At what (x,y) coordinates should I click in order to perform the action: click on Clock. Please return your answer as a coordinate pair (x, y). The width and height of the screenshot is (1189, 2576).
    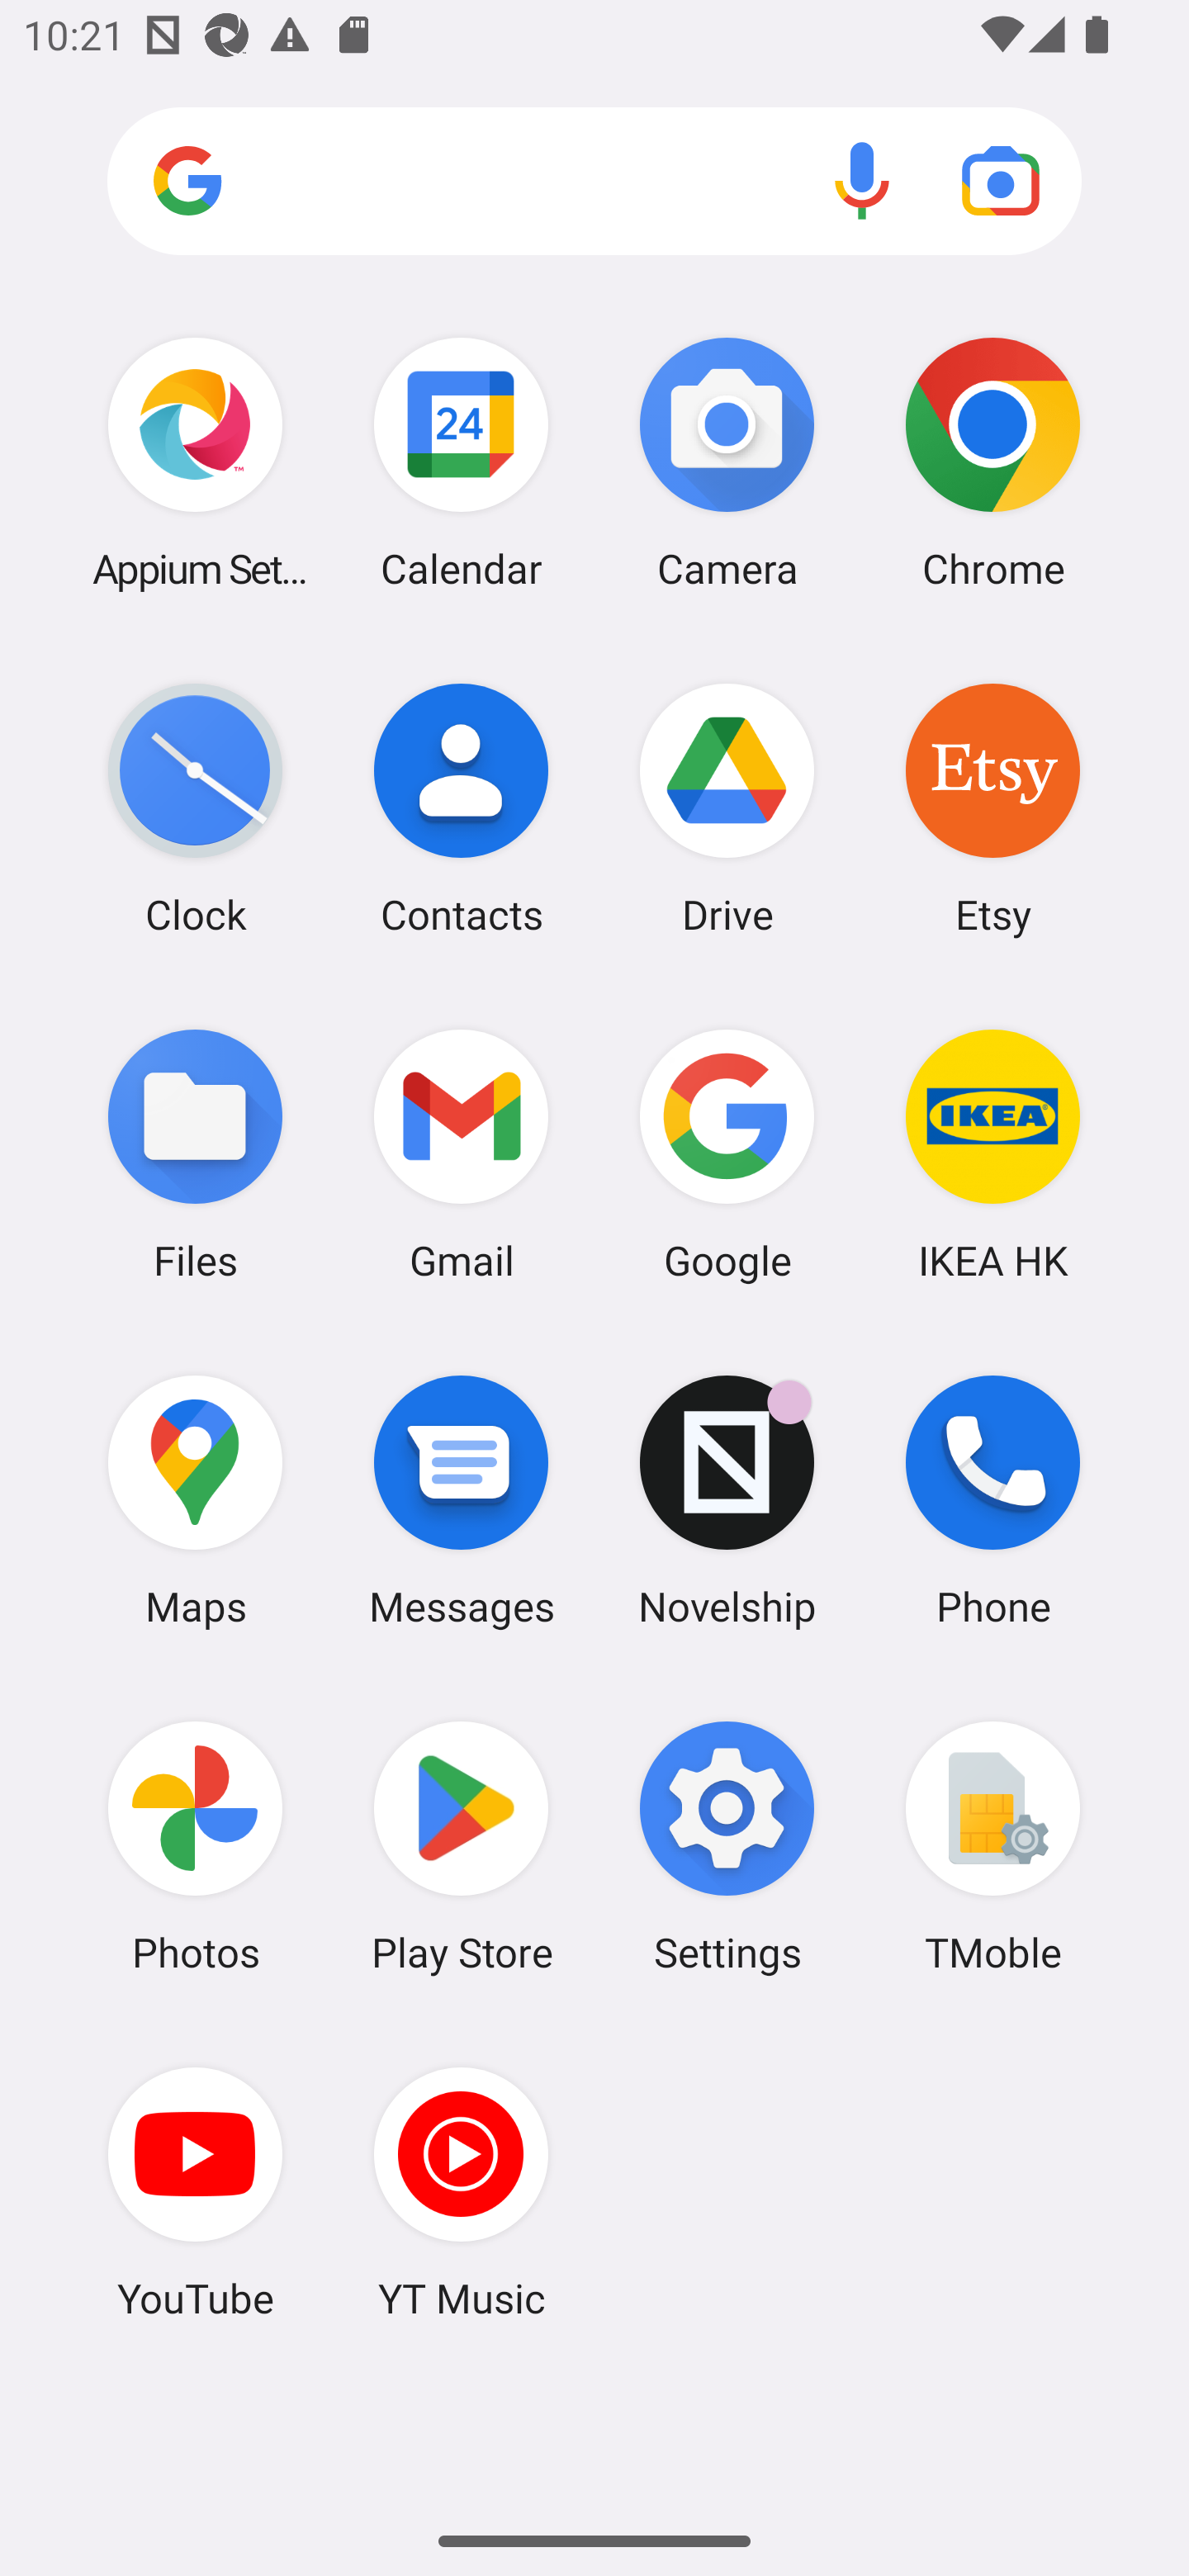
    Looking at the image, I should click on (195, 808).